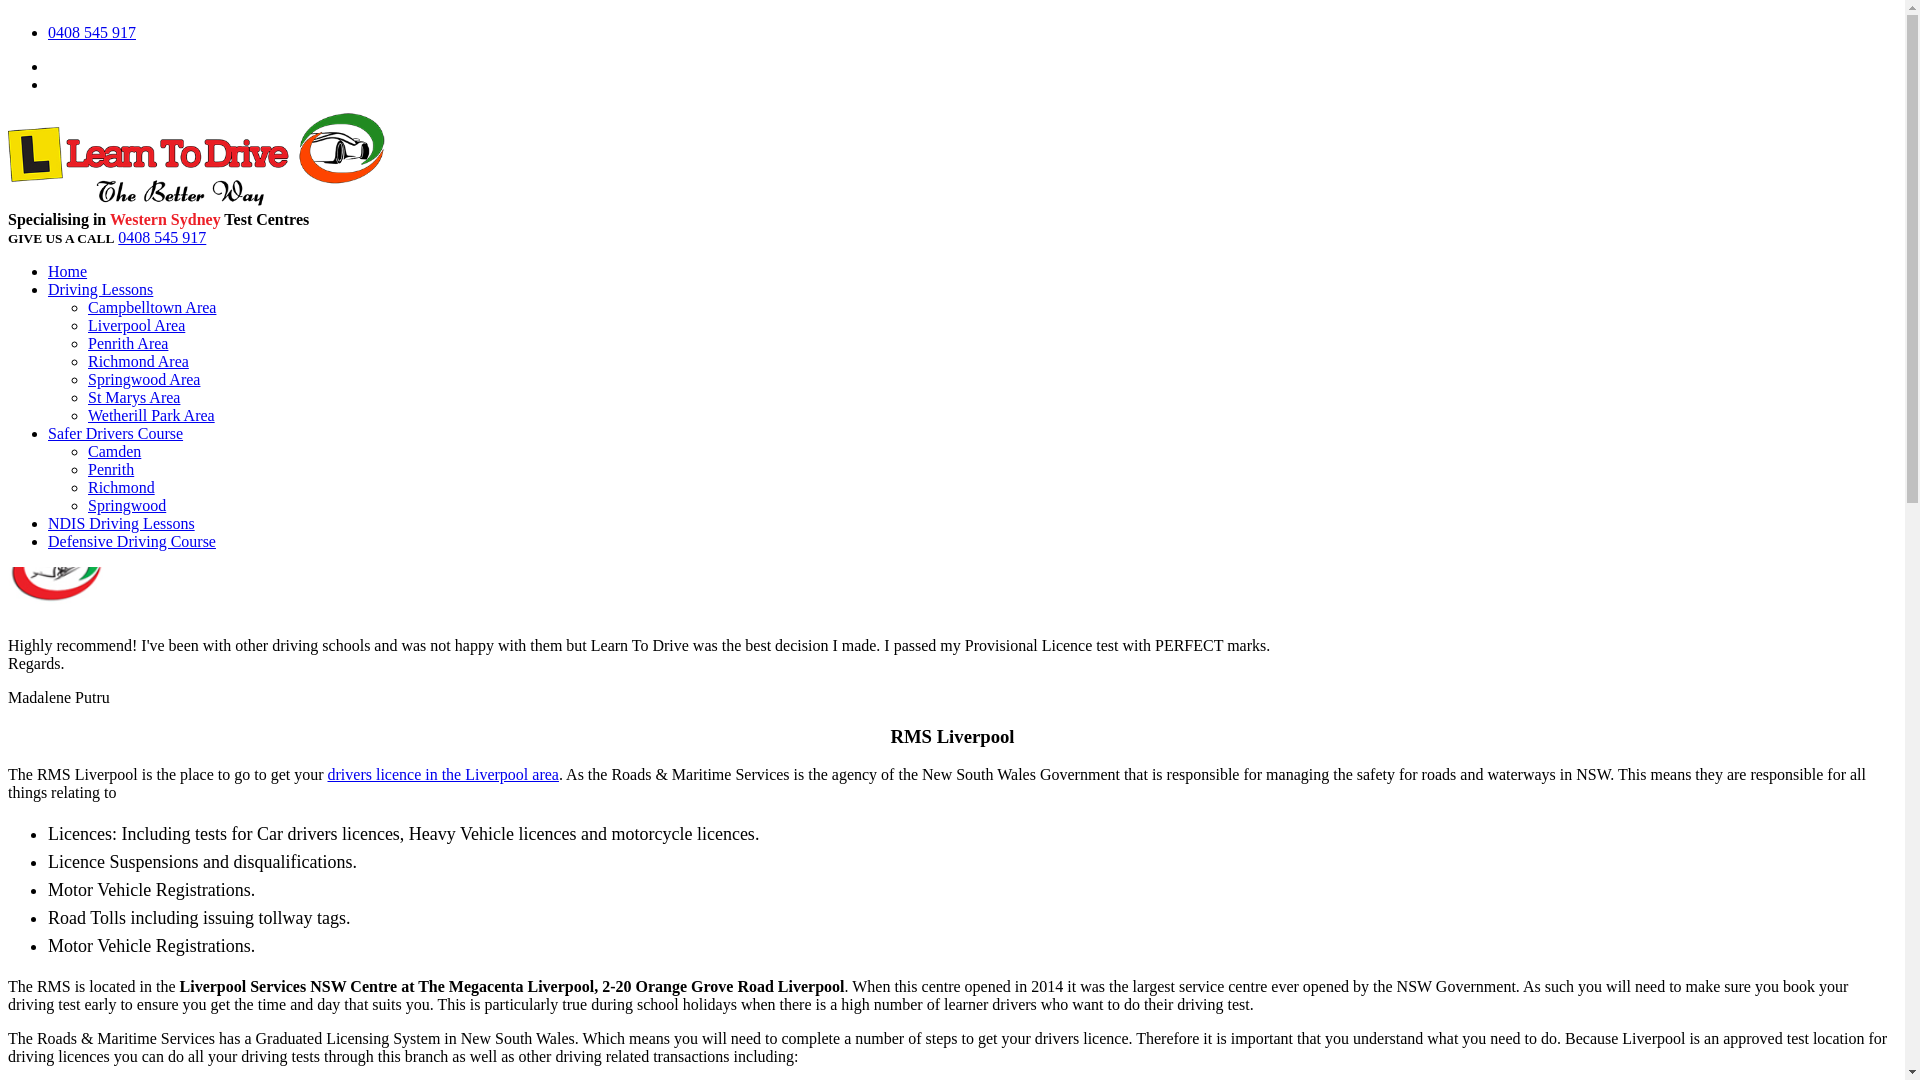 The width and height of the screenshot is (1920, 1080). What do you see at coordinates (114, 452) in the screenshot?
I see `Camden` at bounding box center [114, 452].